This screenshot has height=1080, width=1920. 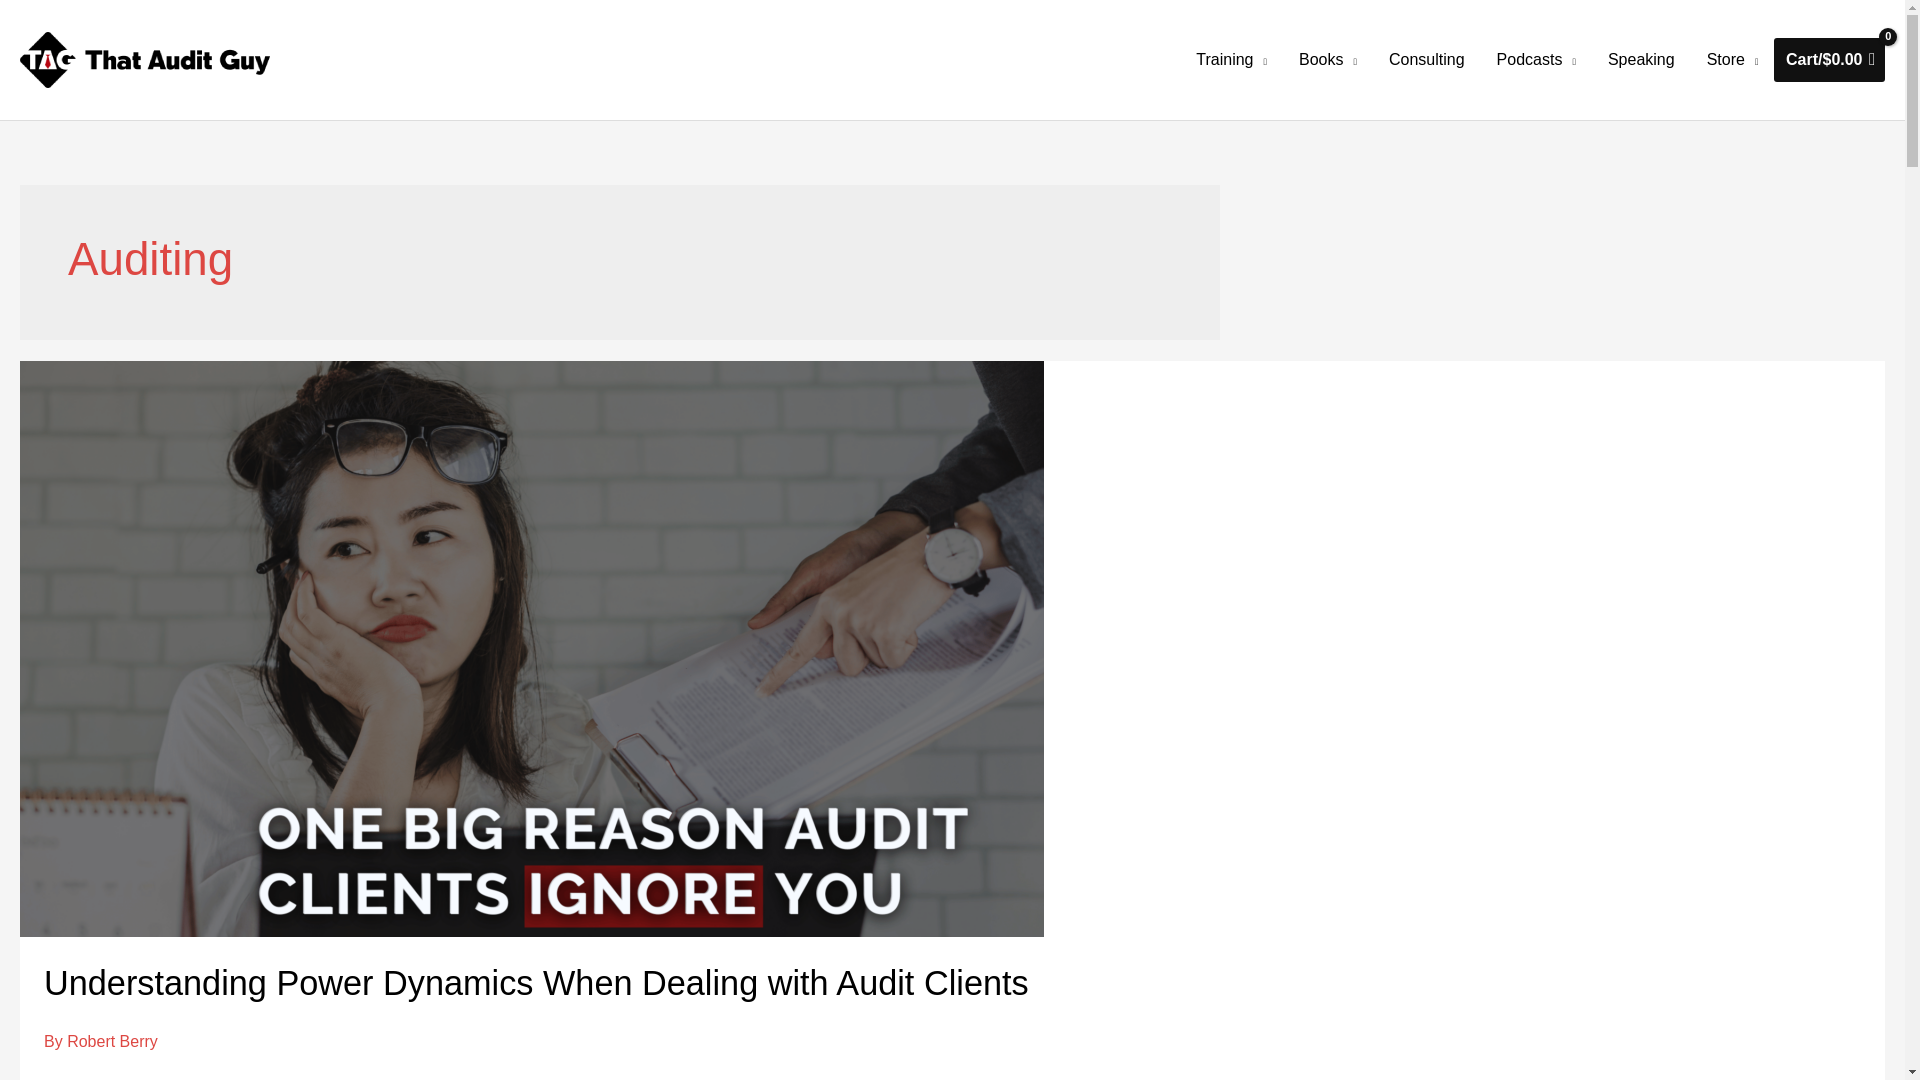 I want to click on Robert Berry, so click(x=112, y=1040).